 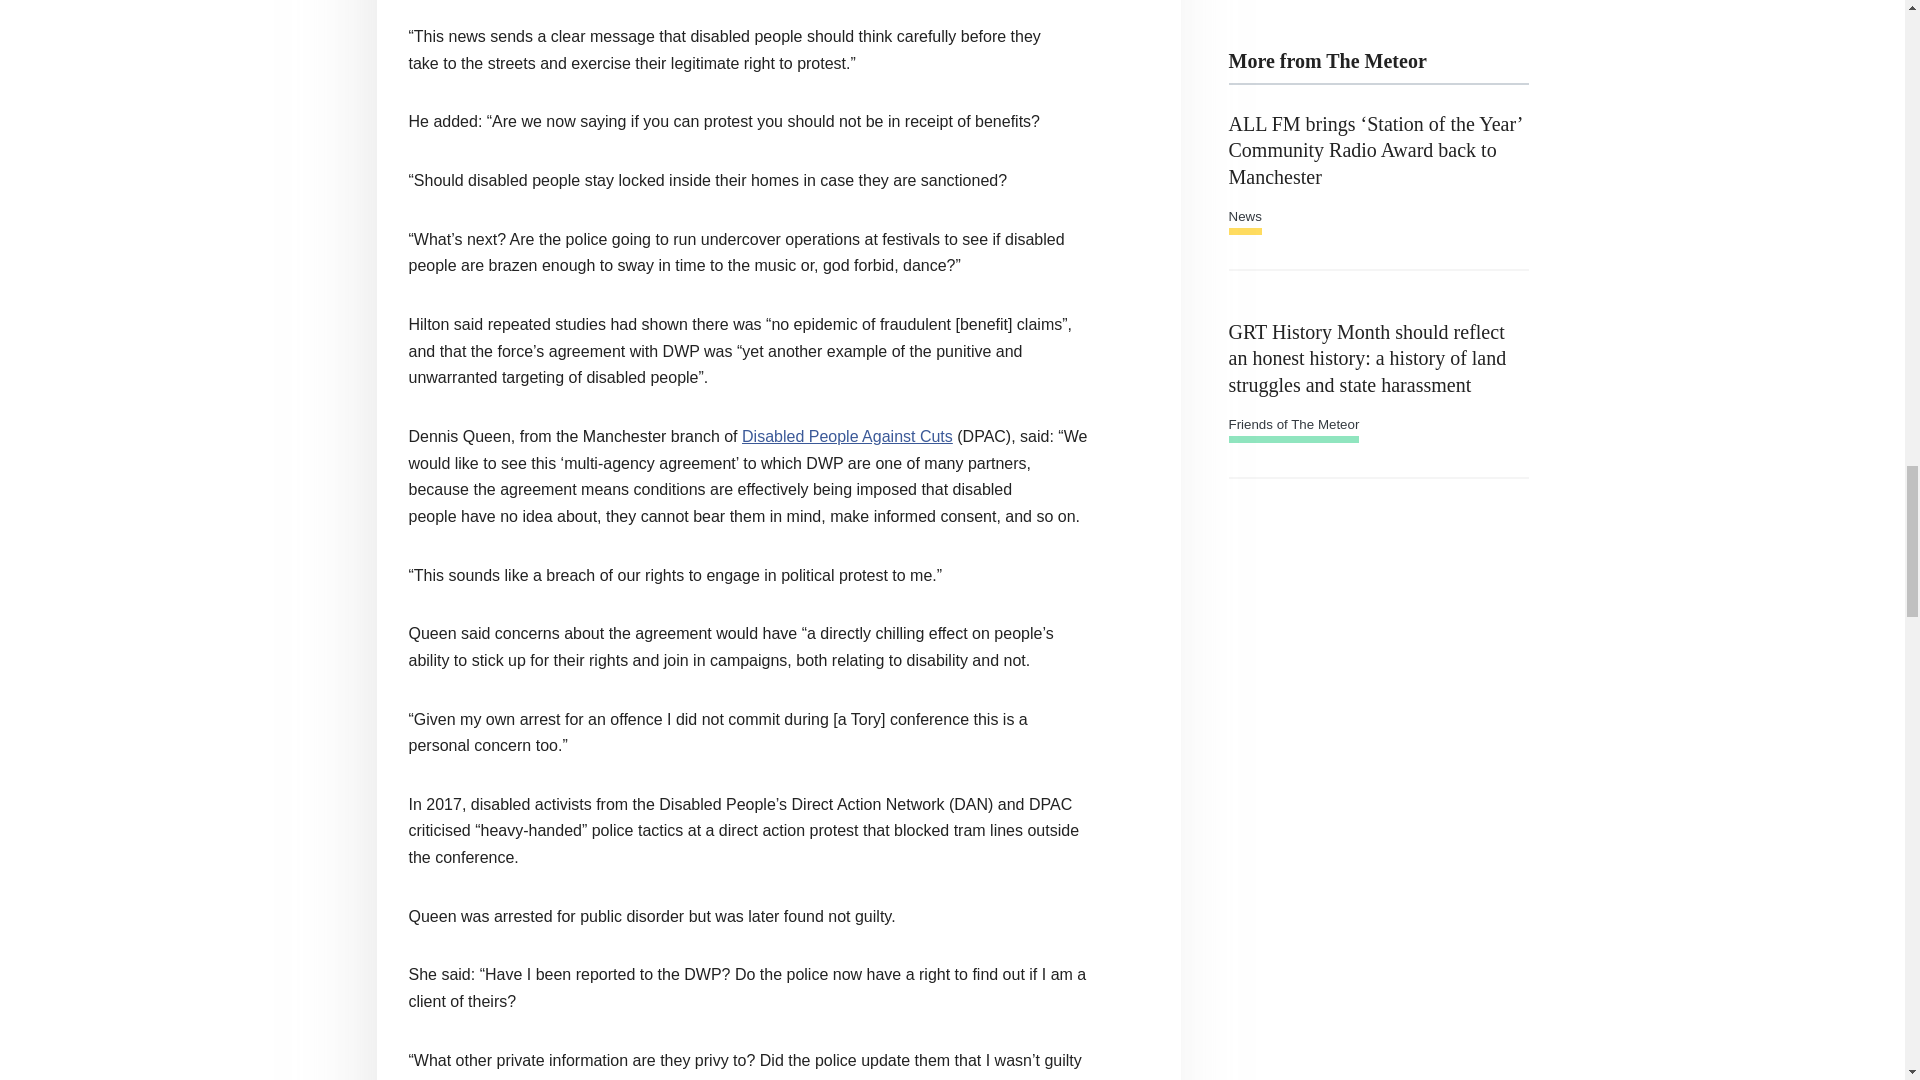 What do you see at coordinates (846, 436) in the screenshot?
I see `Disabled People Against Cuts` at bounding box center [846, 436].